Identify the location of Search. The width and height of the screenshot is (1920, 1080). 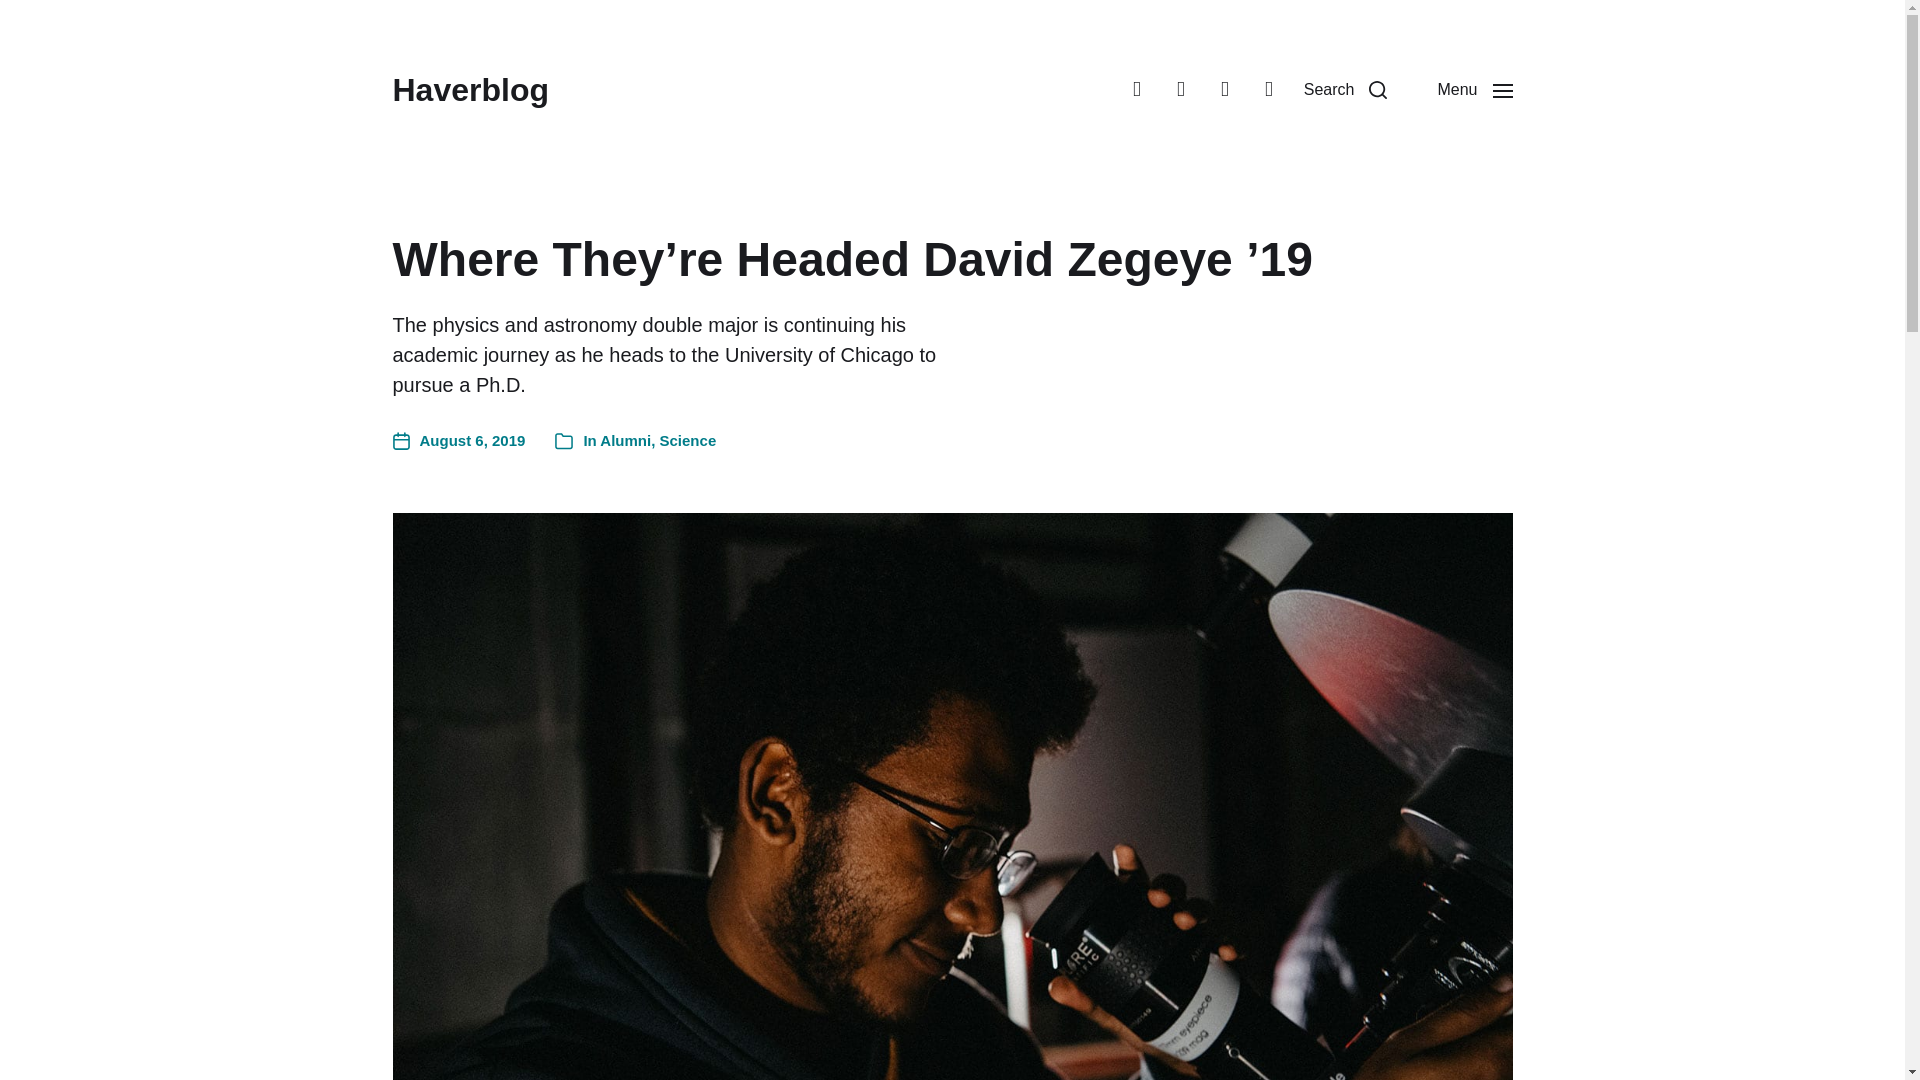
(1346, 90).